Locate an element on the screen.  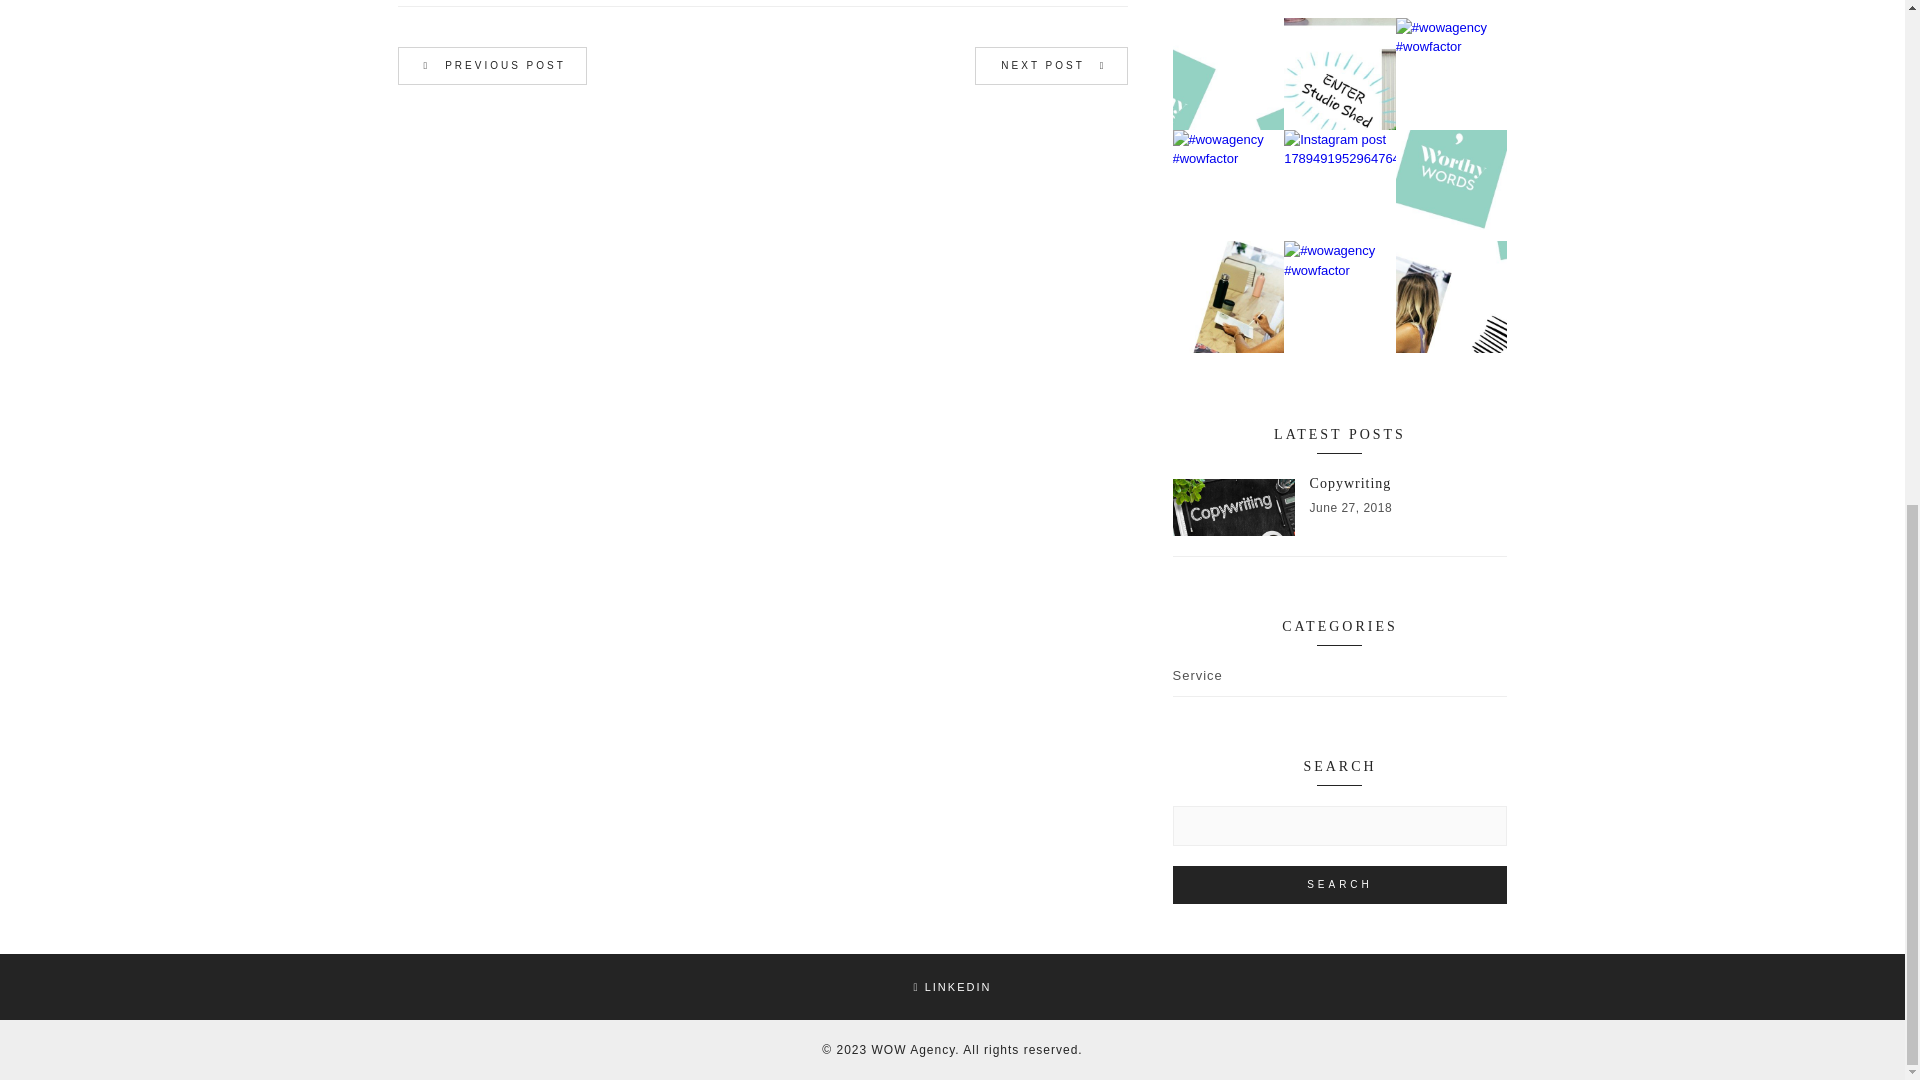
Search is located at coordinates (1339, 884).